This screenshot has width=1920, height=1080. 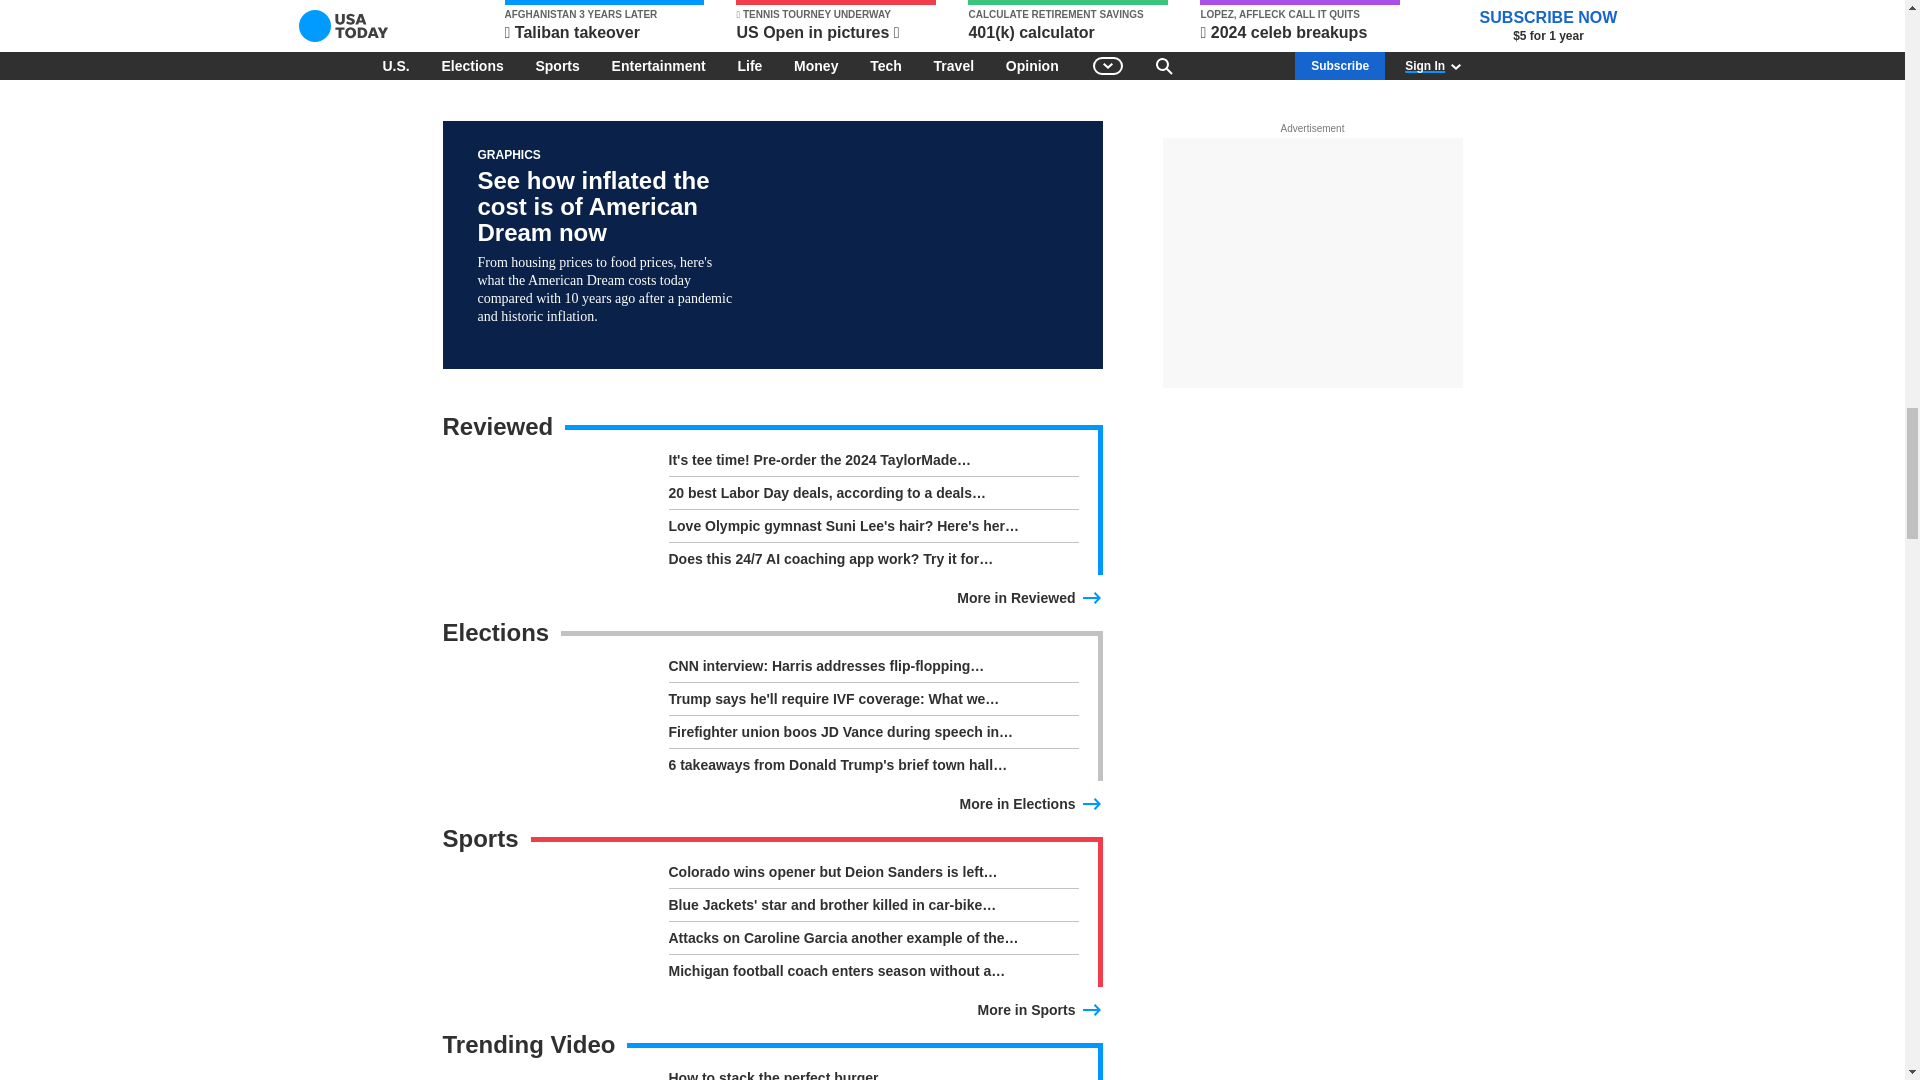 I want to click on 20 best Labor Day deals, according to a deals editor, so click(x=872, y=496).